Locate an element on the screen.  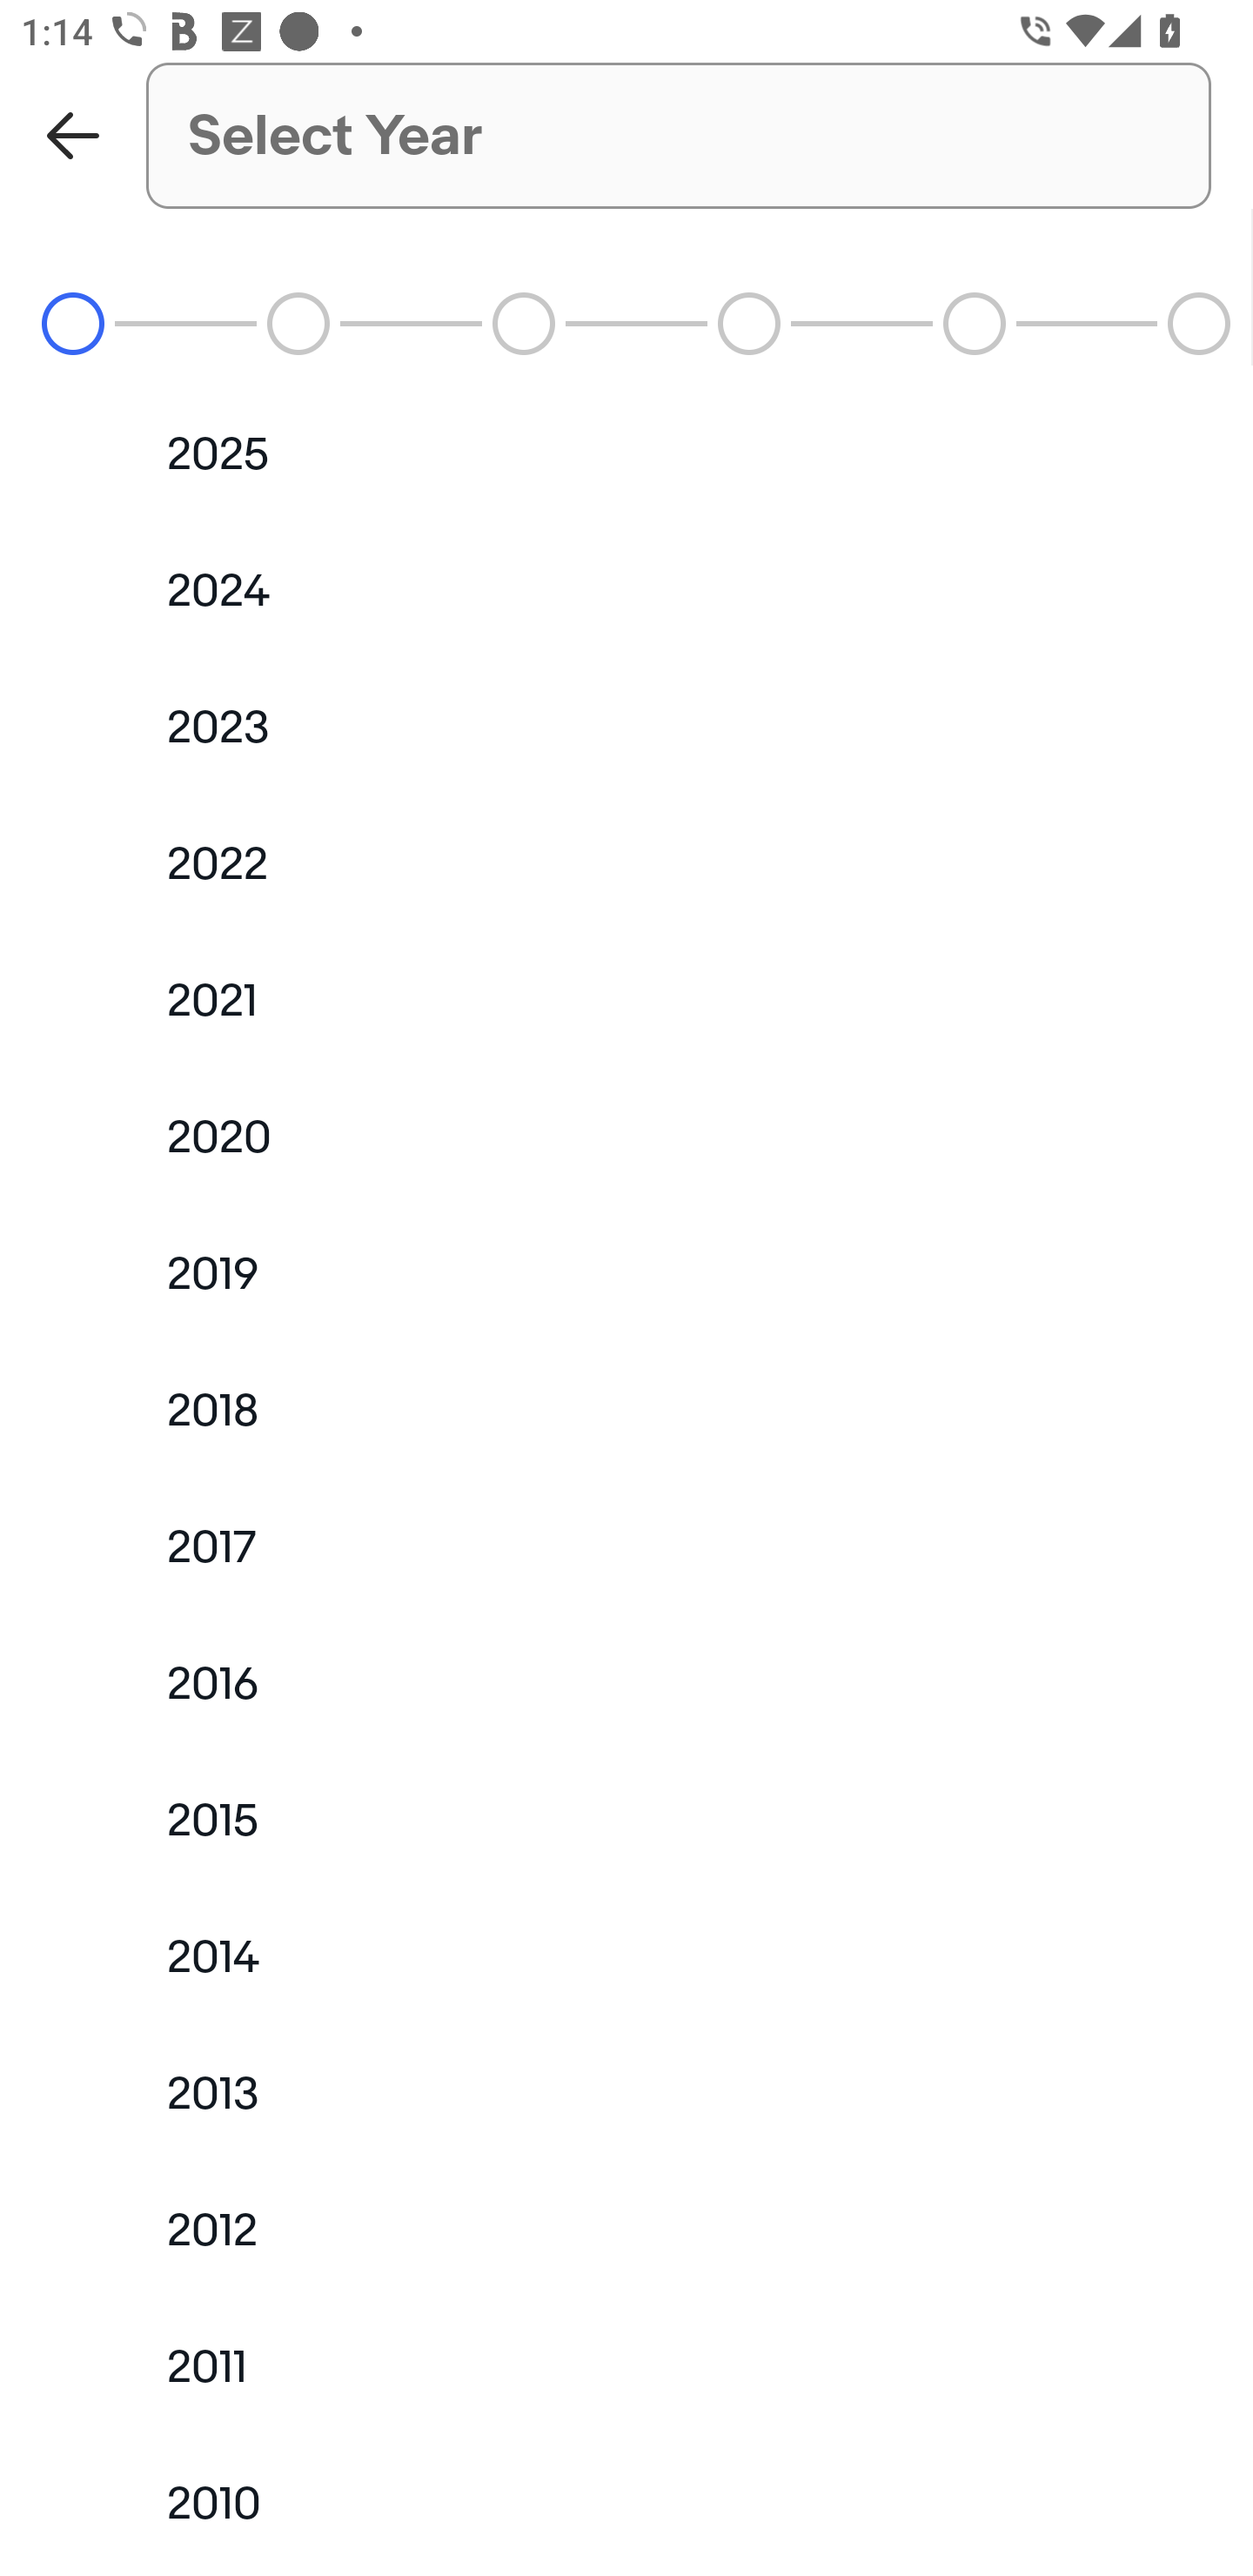
2022 is located at coordinates (626, 863).